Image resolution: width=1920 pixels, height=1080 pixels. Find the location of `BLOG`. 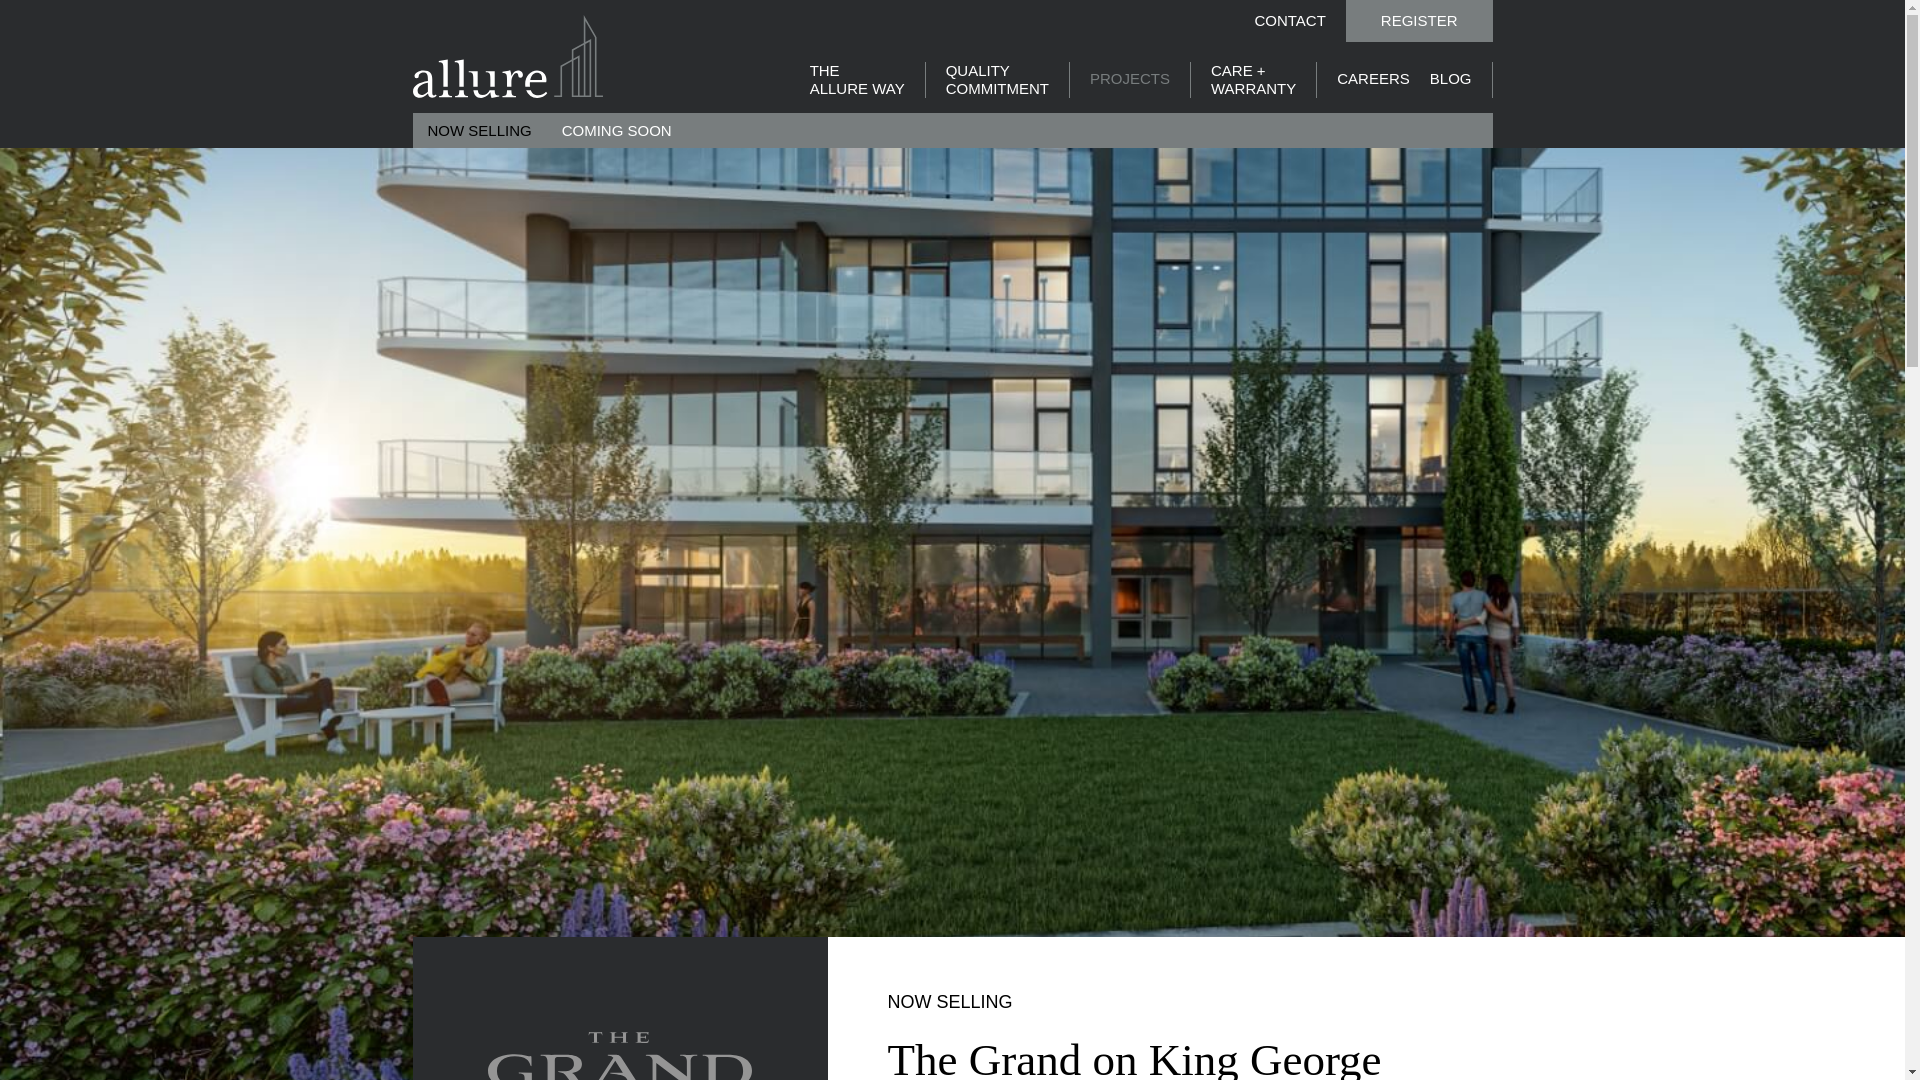

BLOG is located at coordinates (1451, 78).